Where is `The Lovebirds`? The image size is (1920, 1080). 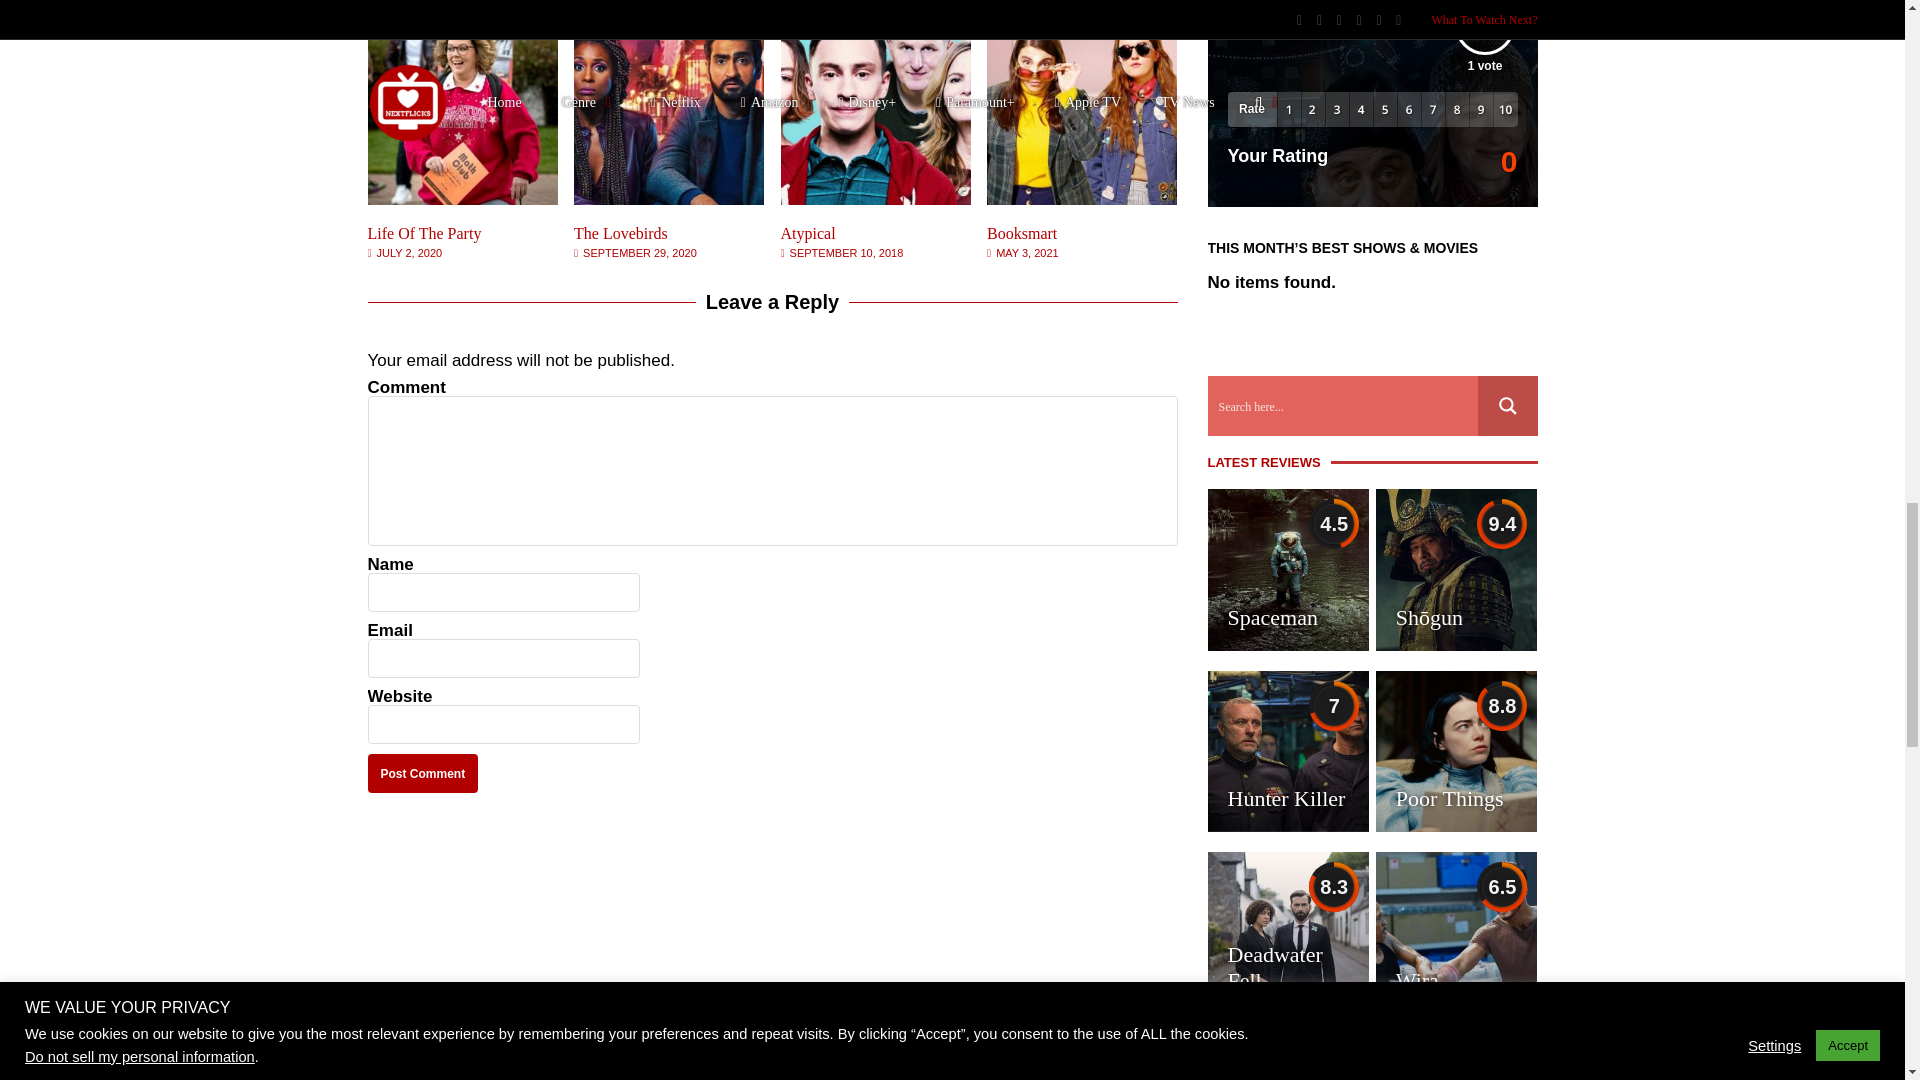
The Lovebirds is located at coordinates (669, 200).